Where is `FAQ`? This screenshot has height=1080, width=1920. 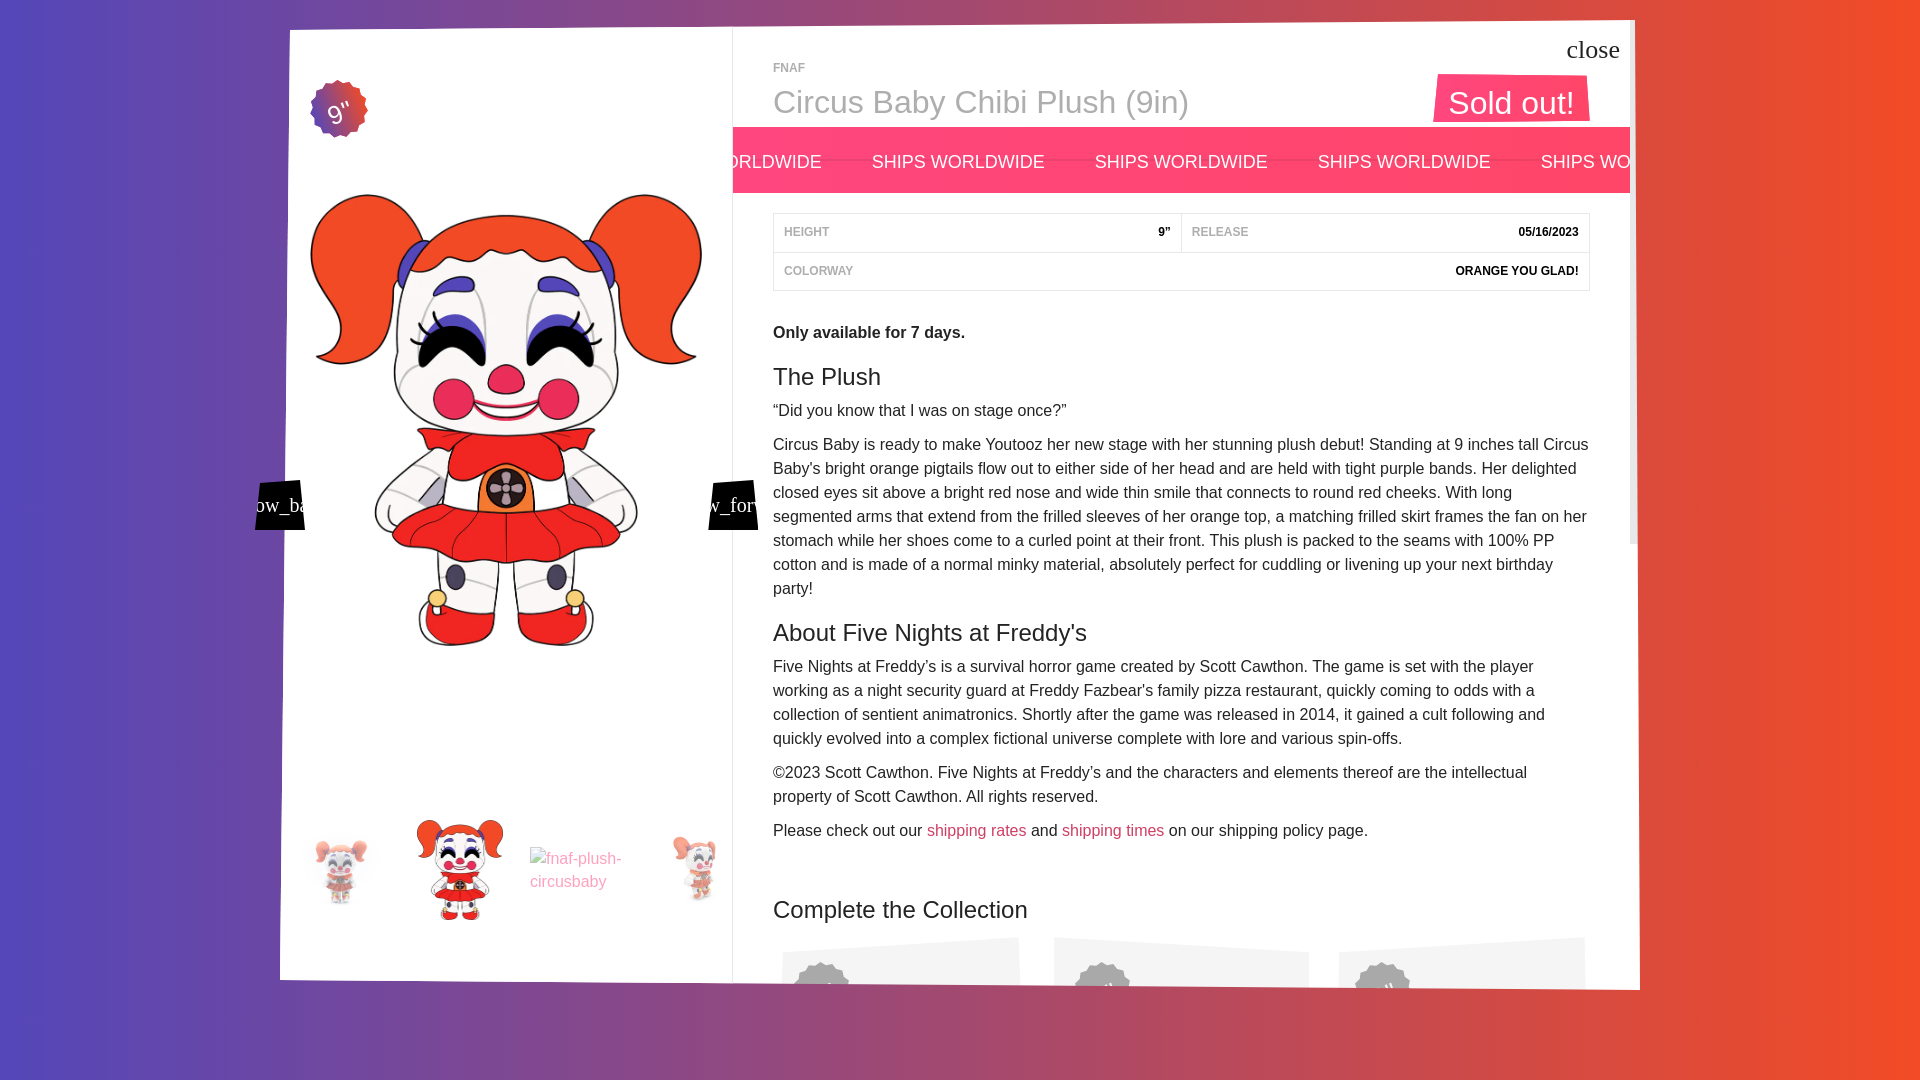 FAQ is located at coordinates (1219, 836).